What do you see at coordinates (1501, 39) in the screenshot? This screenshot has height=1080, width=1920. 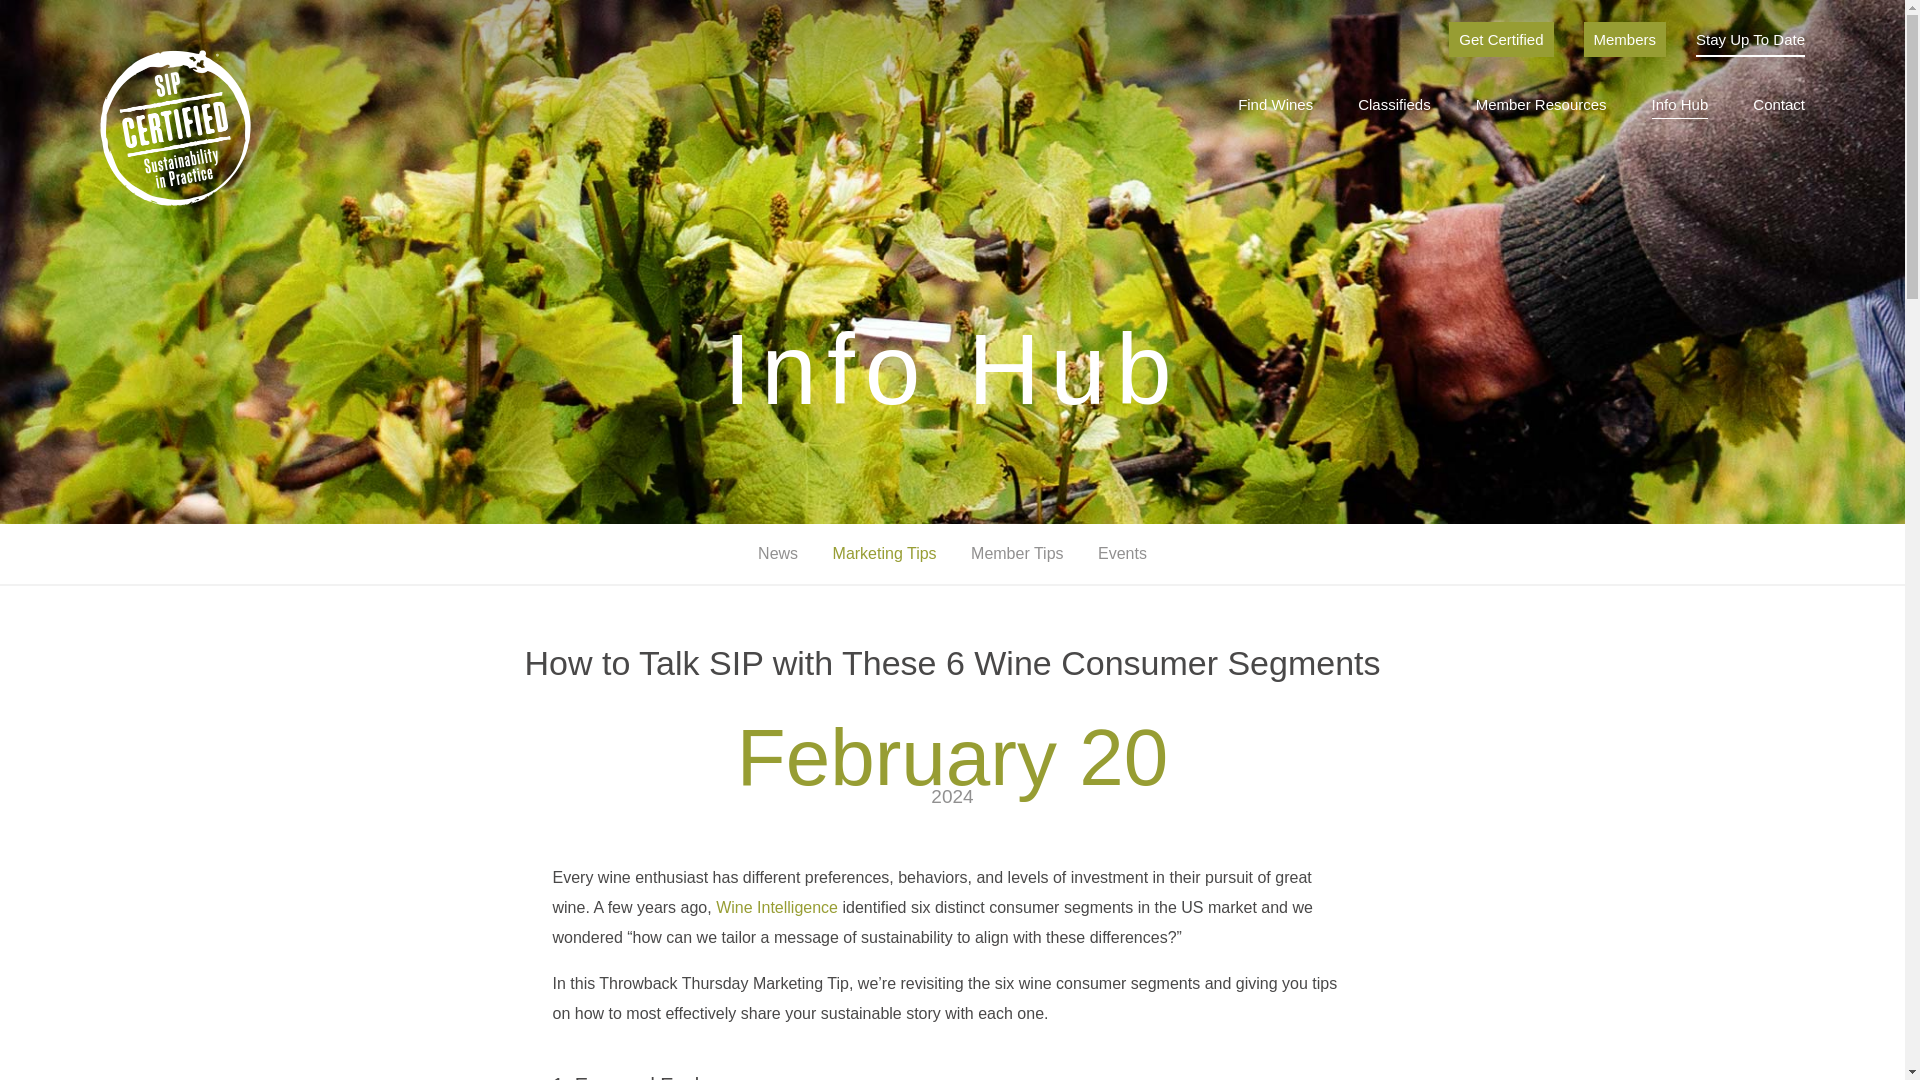 I see `Get Certified` at bounding box center [1501, 39].